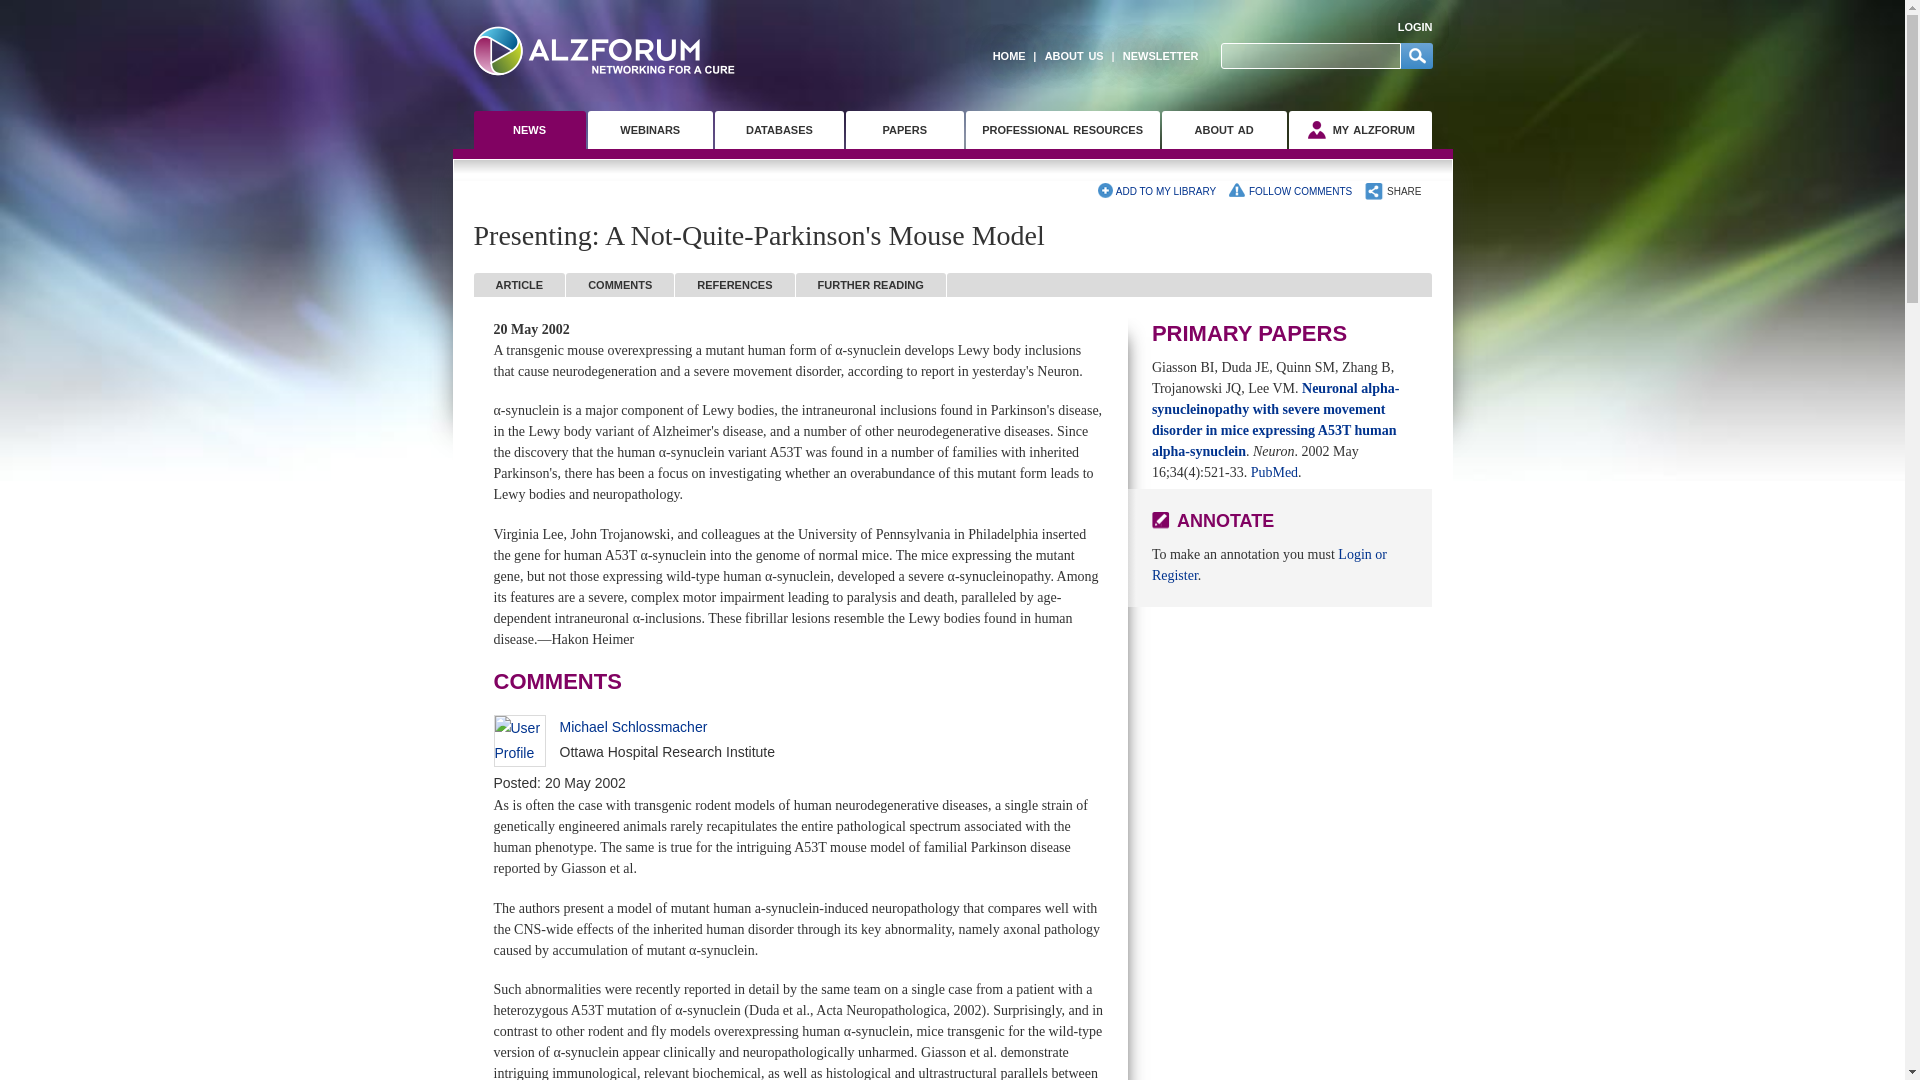 The image size is (1920, 1080). I want to click on ADD TO MY LIBRARY, so click(1156, 191).